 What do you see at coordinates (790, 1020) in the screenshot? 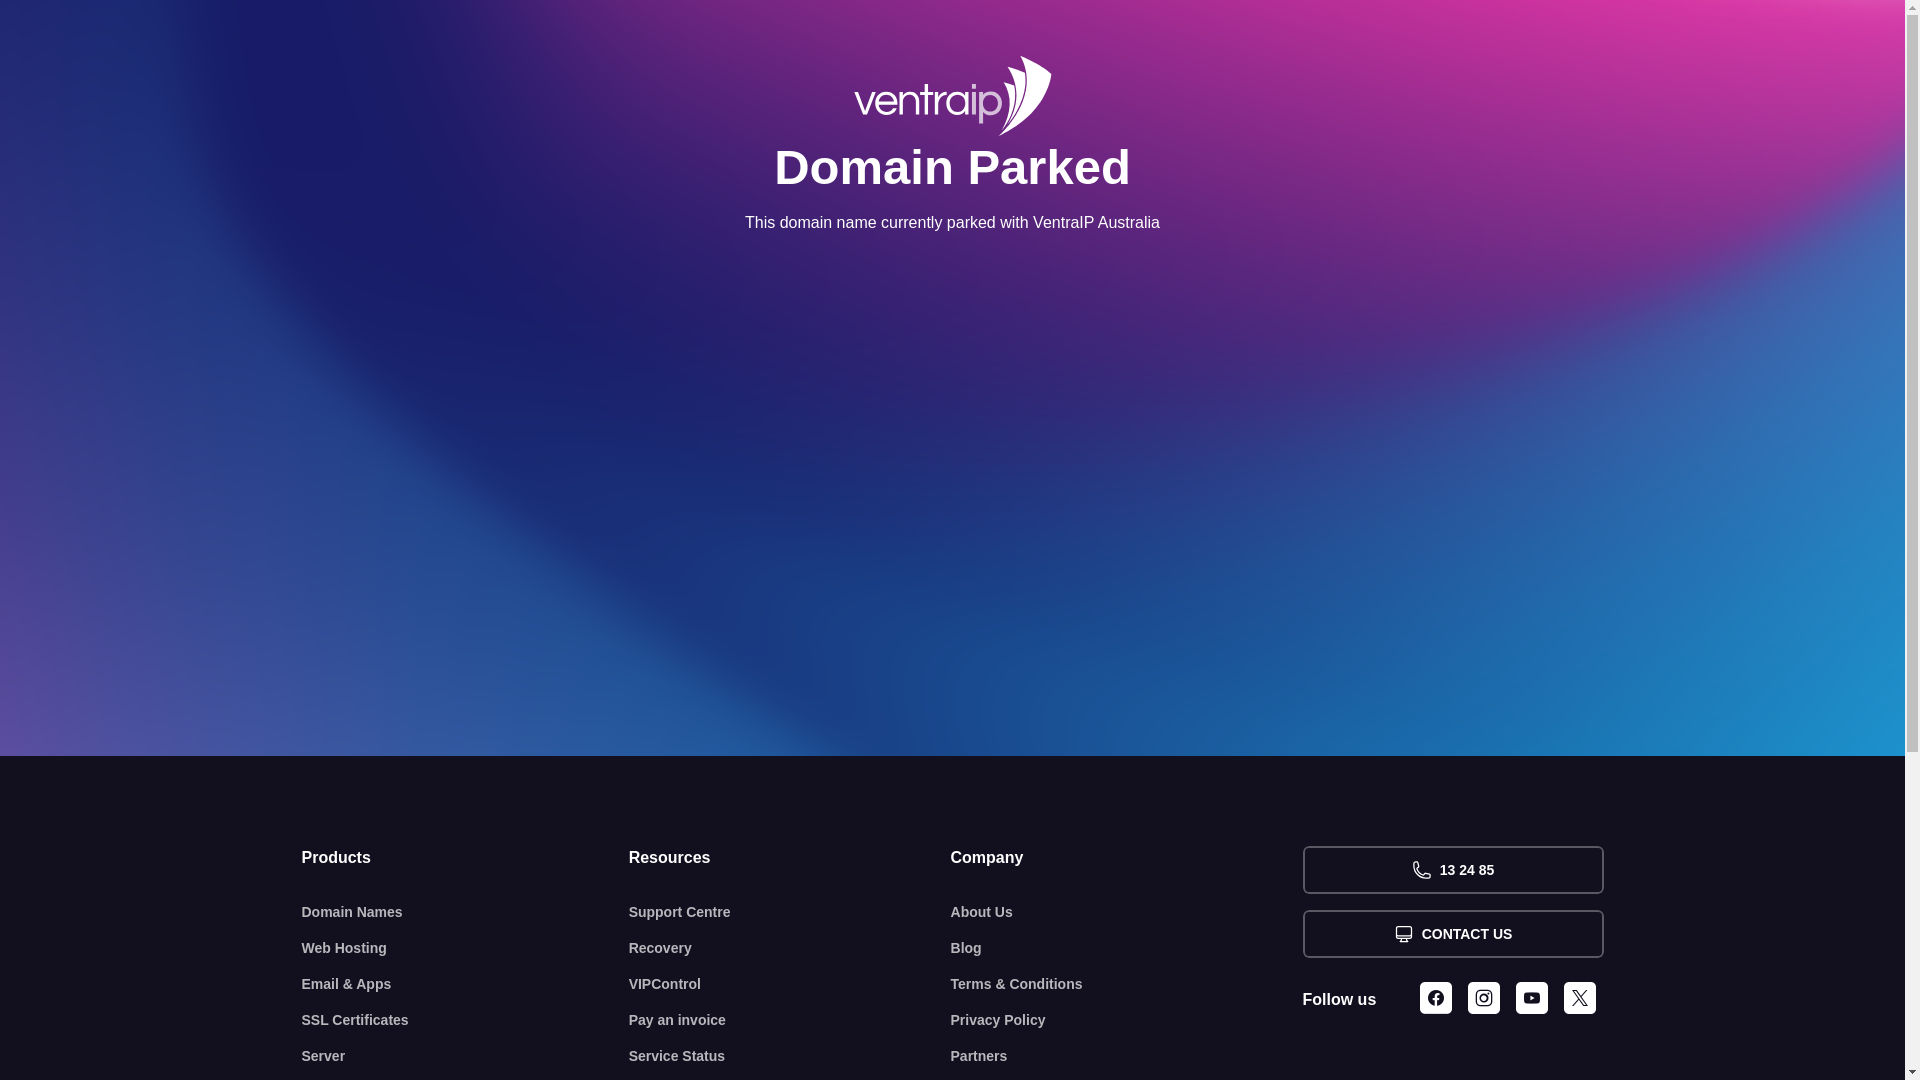
I see `Pay an invoice` at bounding box center [790, 1020].